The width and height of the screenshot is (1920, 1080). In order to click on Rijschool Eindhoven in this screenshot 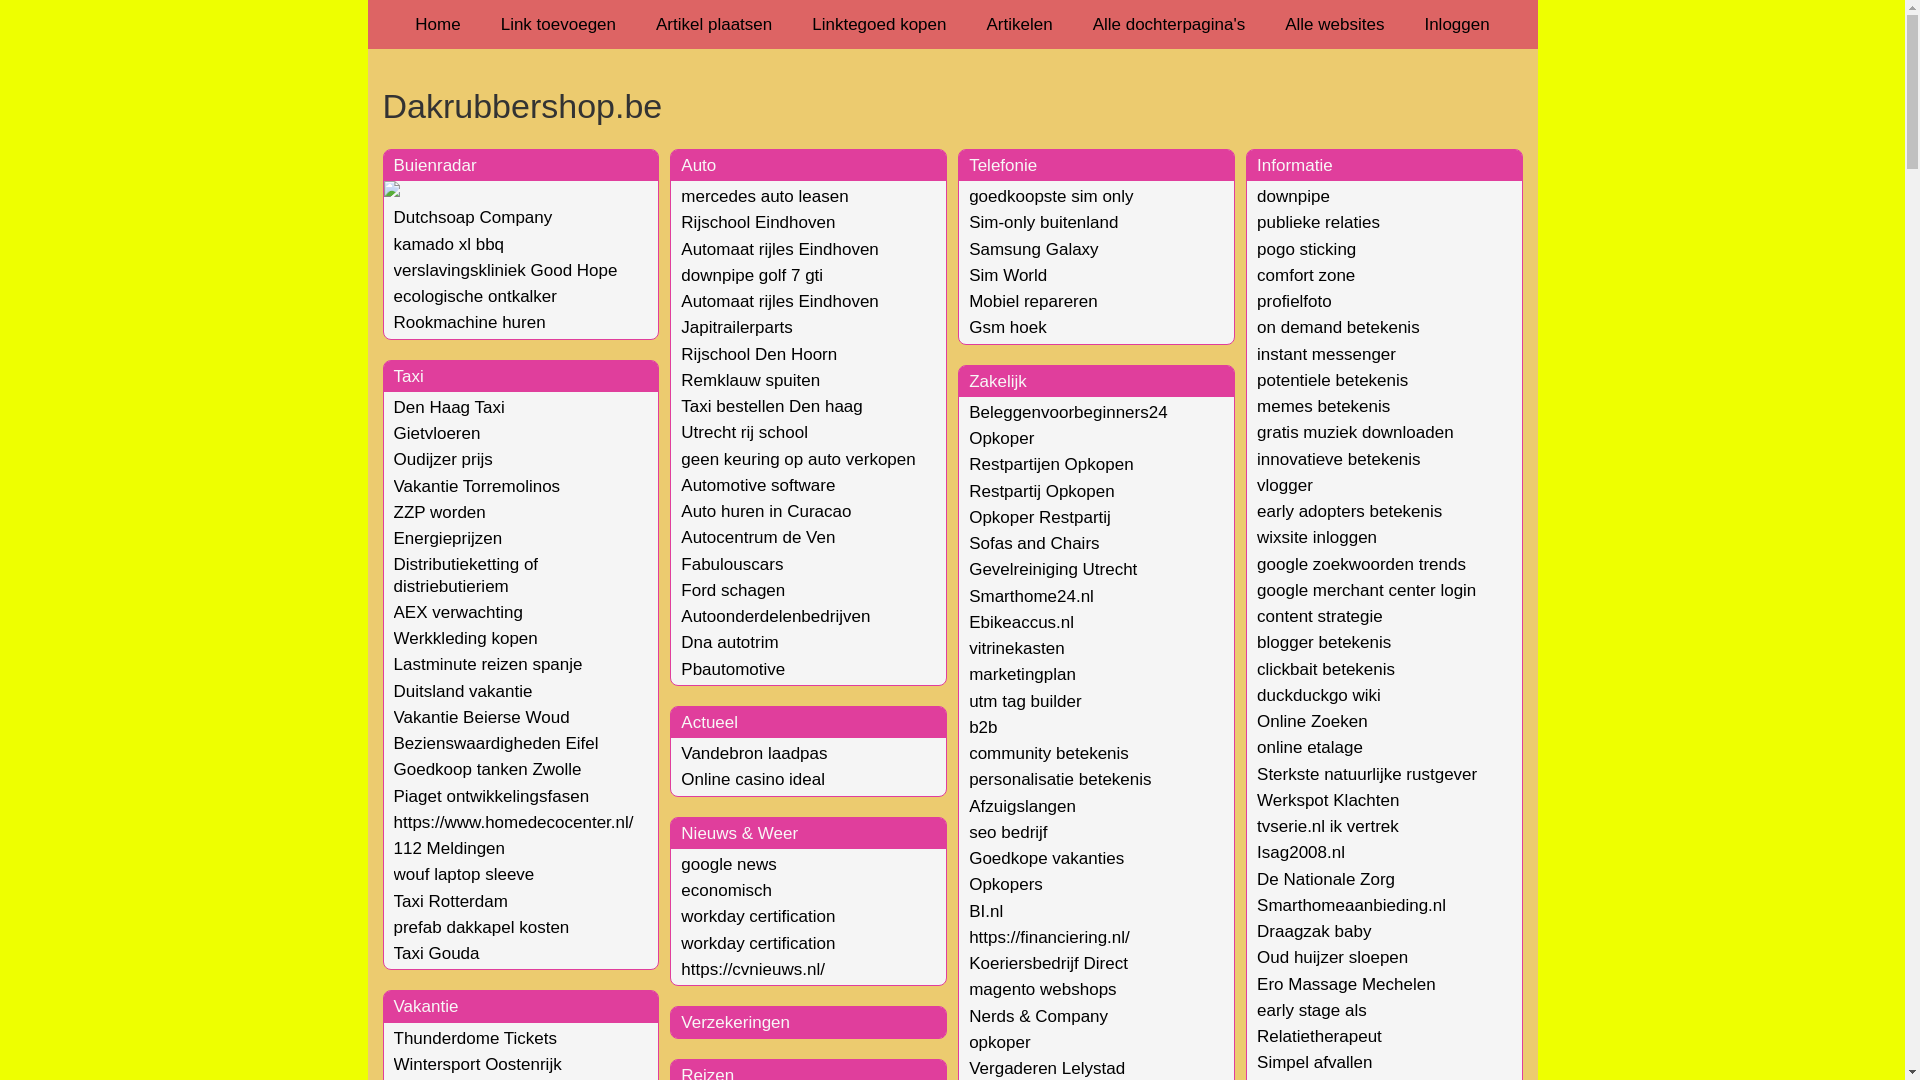, I will do `click(758, 222)`.